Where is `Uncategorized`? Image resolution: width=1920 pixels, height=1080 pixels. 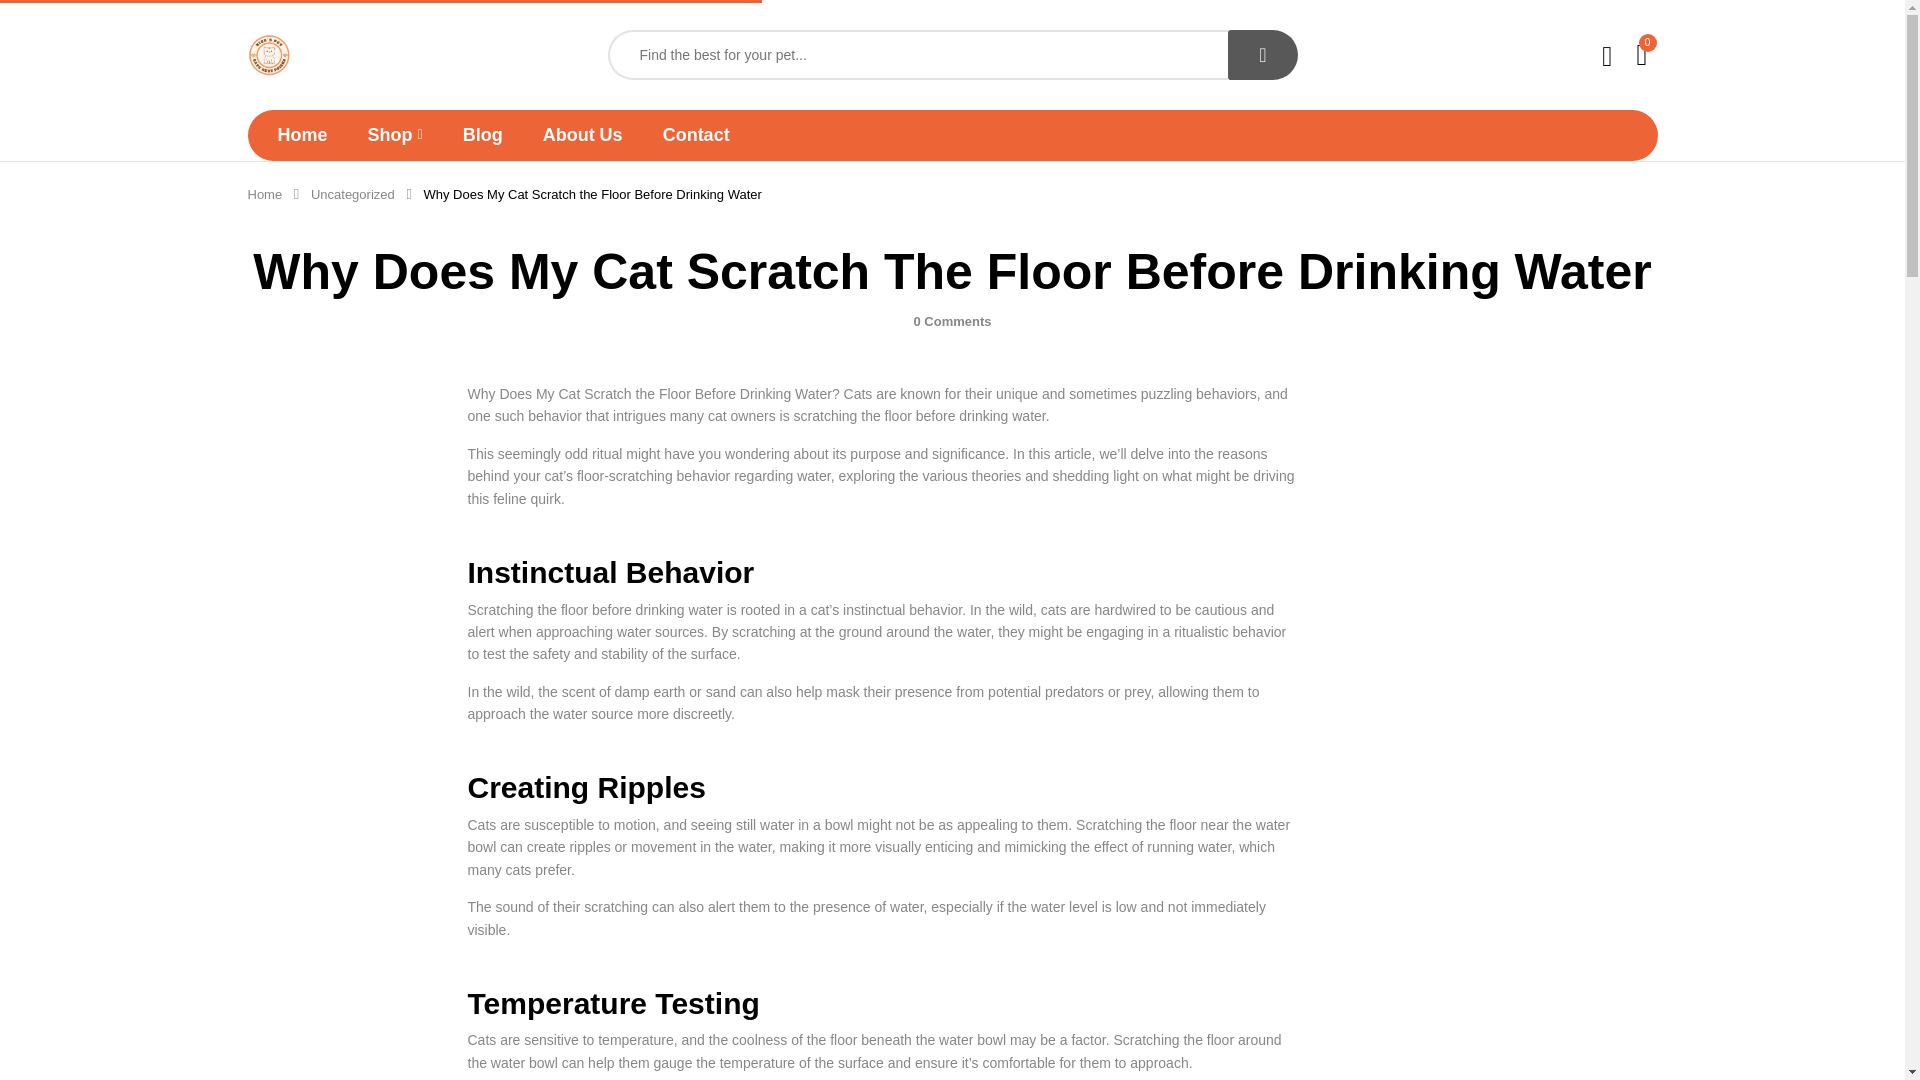
Uncategorized is located at coordinates (353, 194).